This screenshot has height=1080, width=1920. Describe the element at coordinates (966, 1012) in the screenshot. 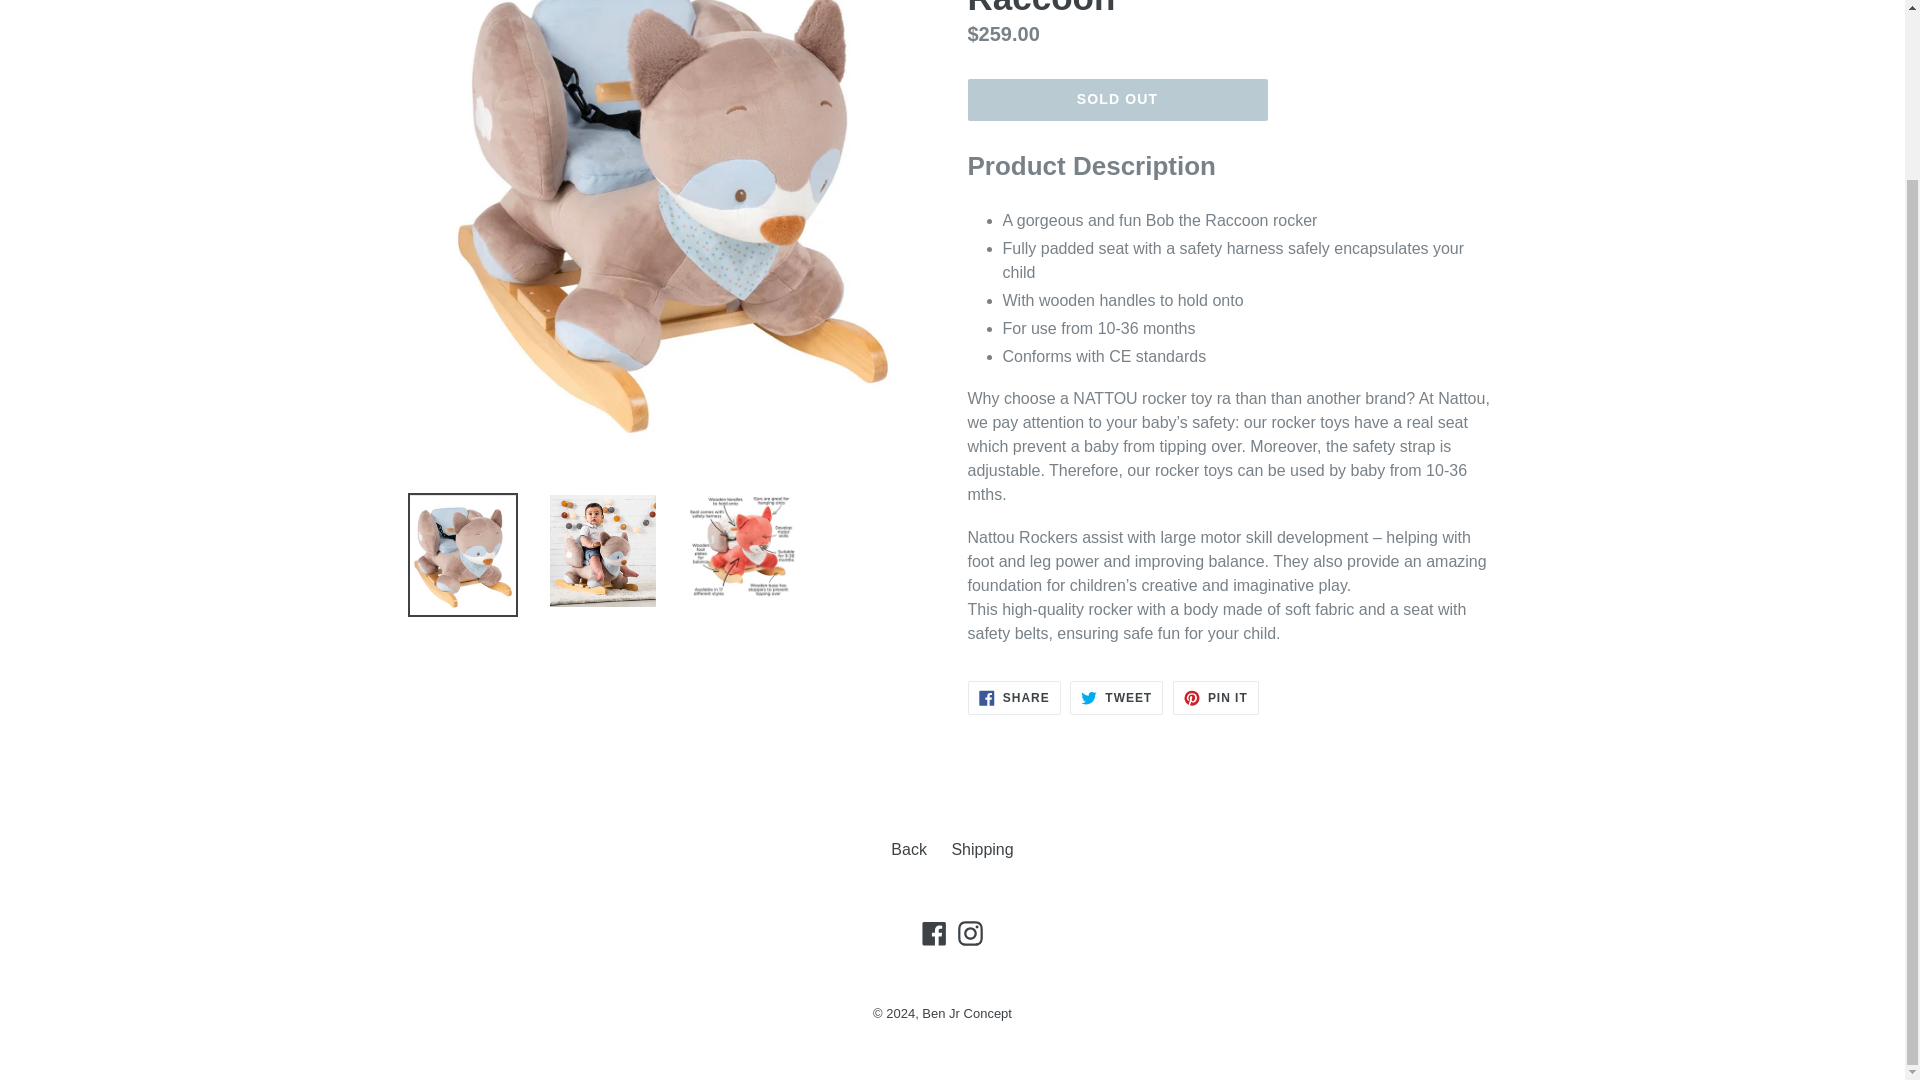

I see `Ben Jr Concept on Instagram` at that location.